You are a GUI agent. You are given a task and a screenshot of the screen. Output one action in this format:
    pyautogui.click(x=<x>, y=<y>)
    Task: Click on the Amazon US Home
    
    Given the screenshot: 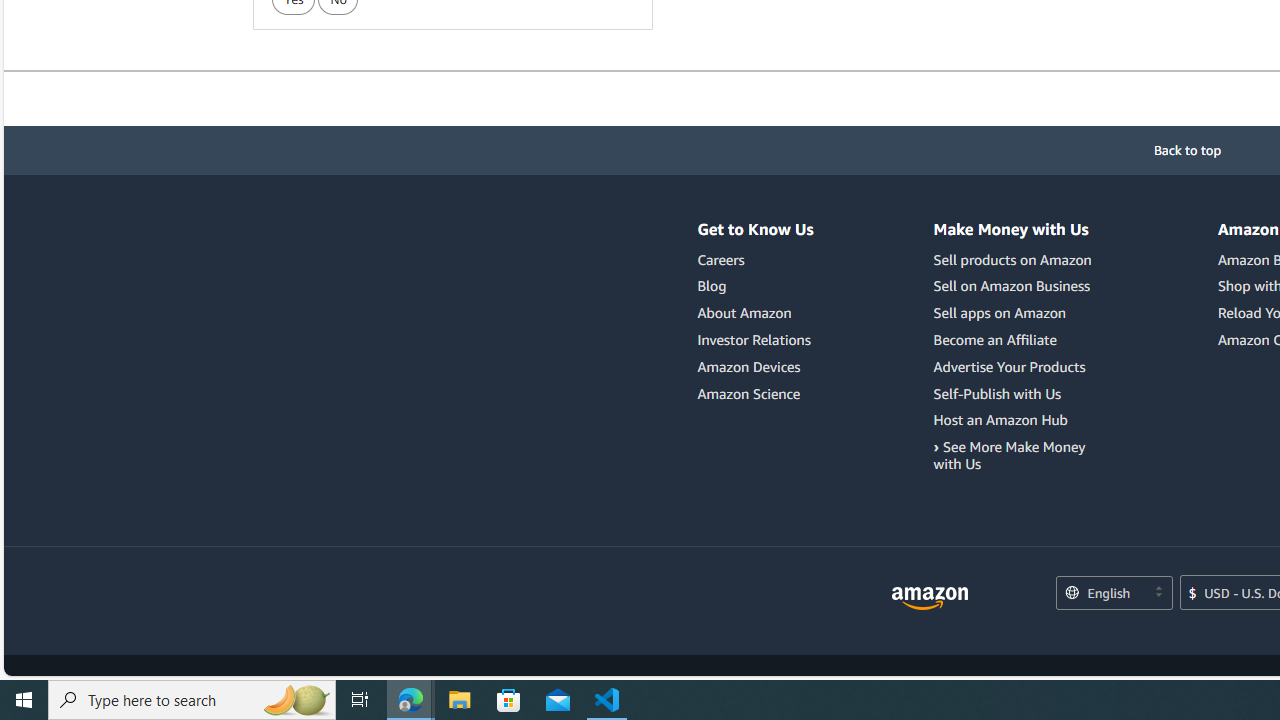 What is the action you would take?
    pyautogui.click(x=930, y=598)
    